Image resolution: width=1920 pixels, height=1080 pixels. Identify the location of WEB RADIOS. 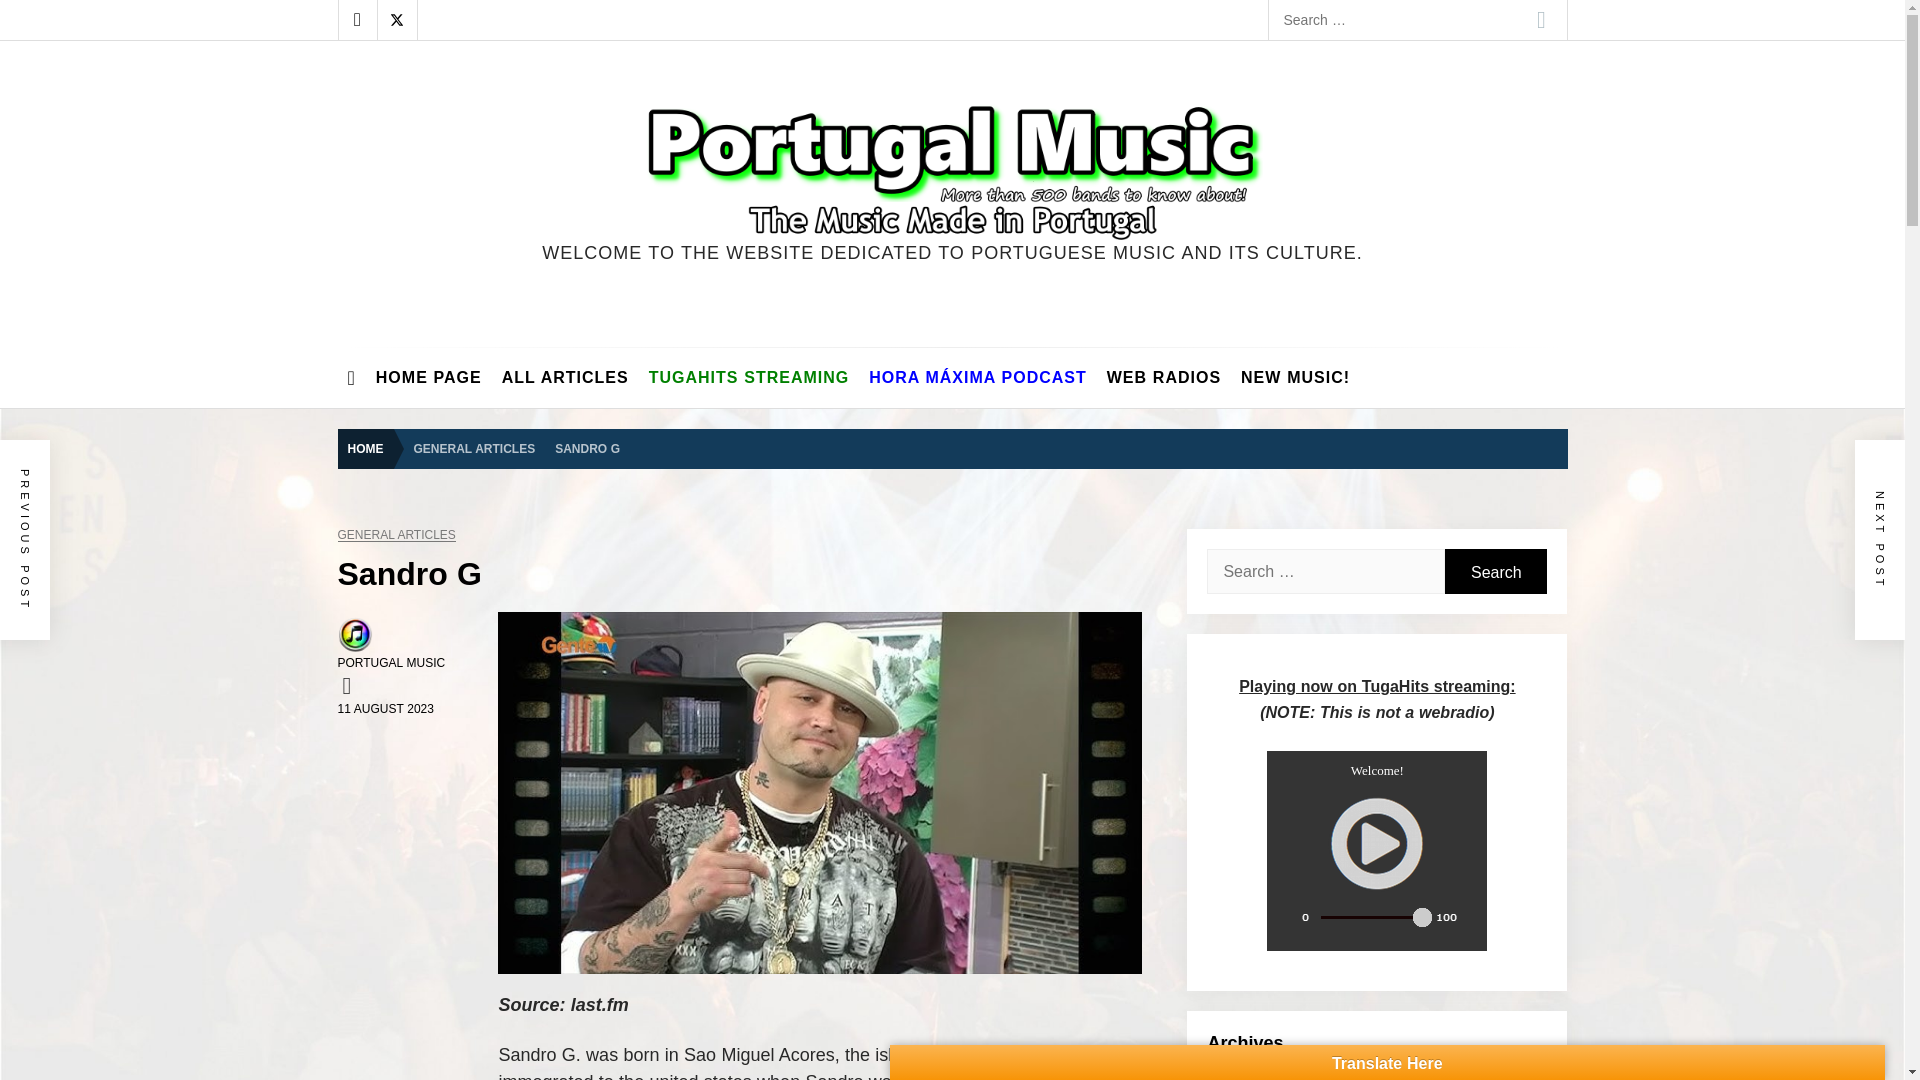
(1163, 378).